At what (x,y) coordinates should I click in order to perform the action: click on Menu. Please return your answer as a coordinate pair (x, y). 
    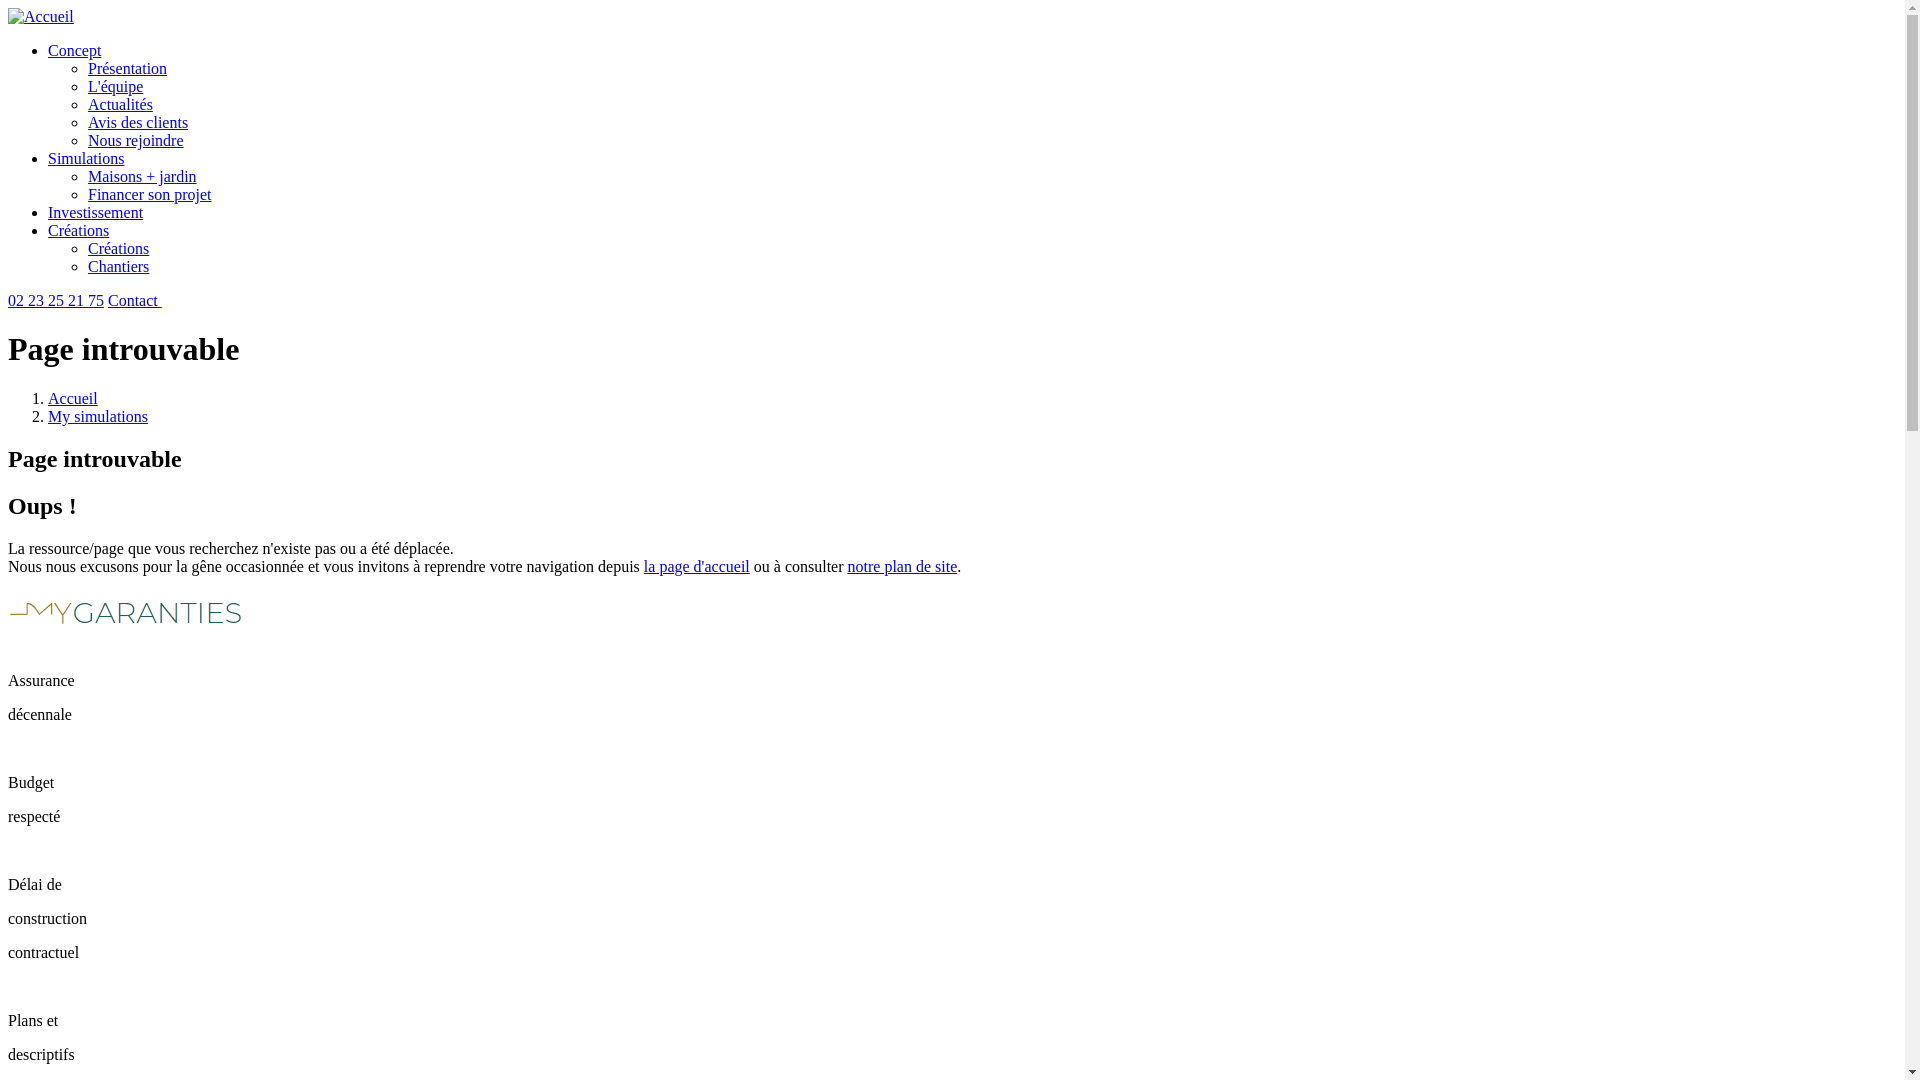
    Looking at the image, I should click on (160, 300).